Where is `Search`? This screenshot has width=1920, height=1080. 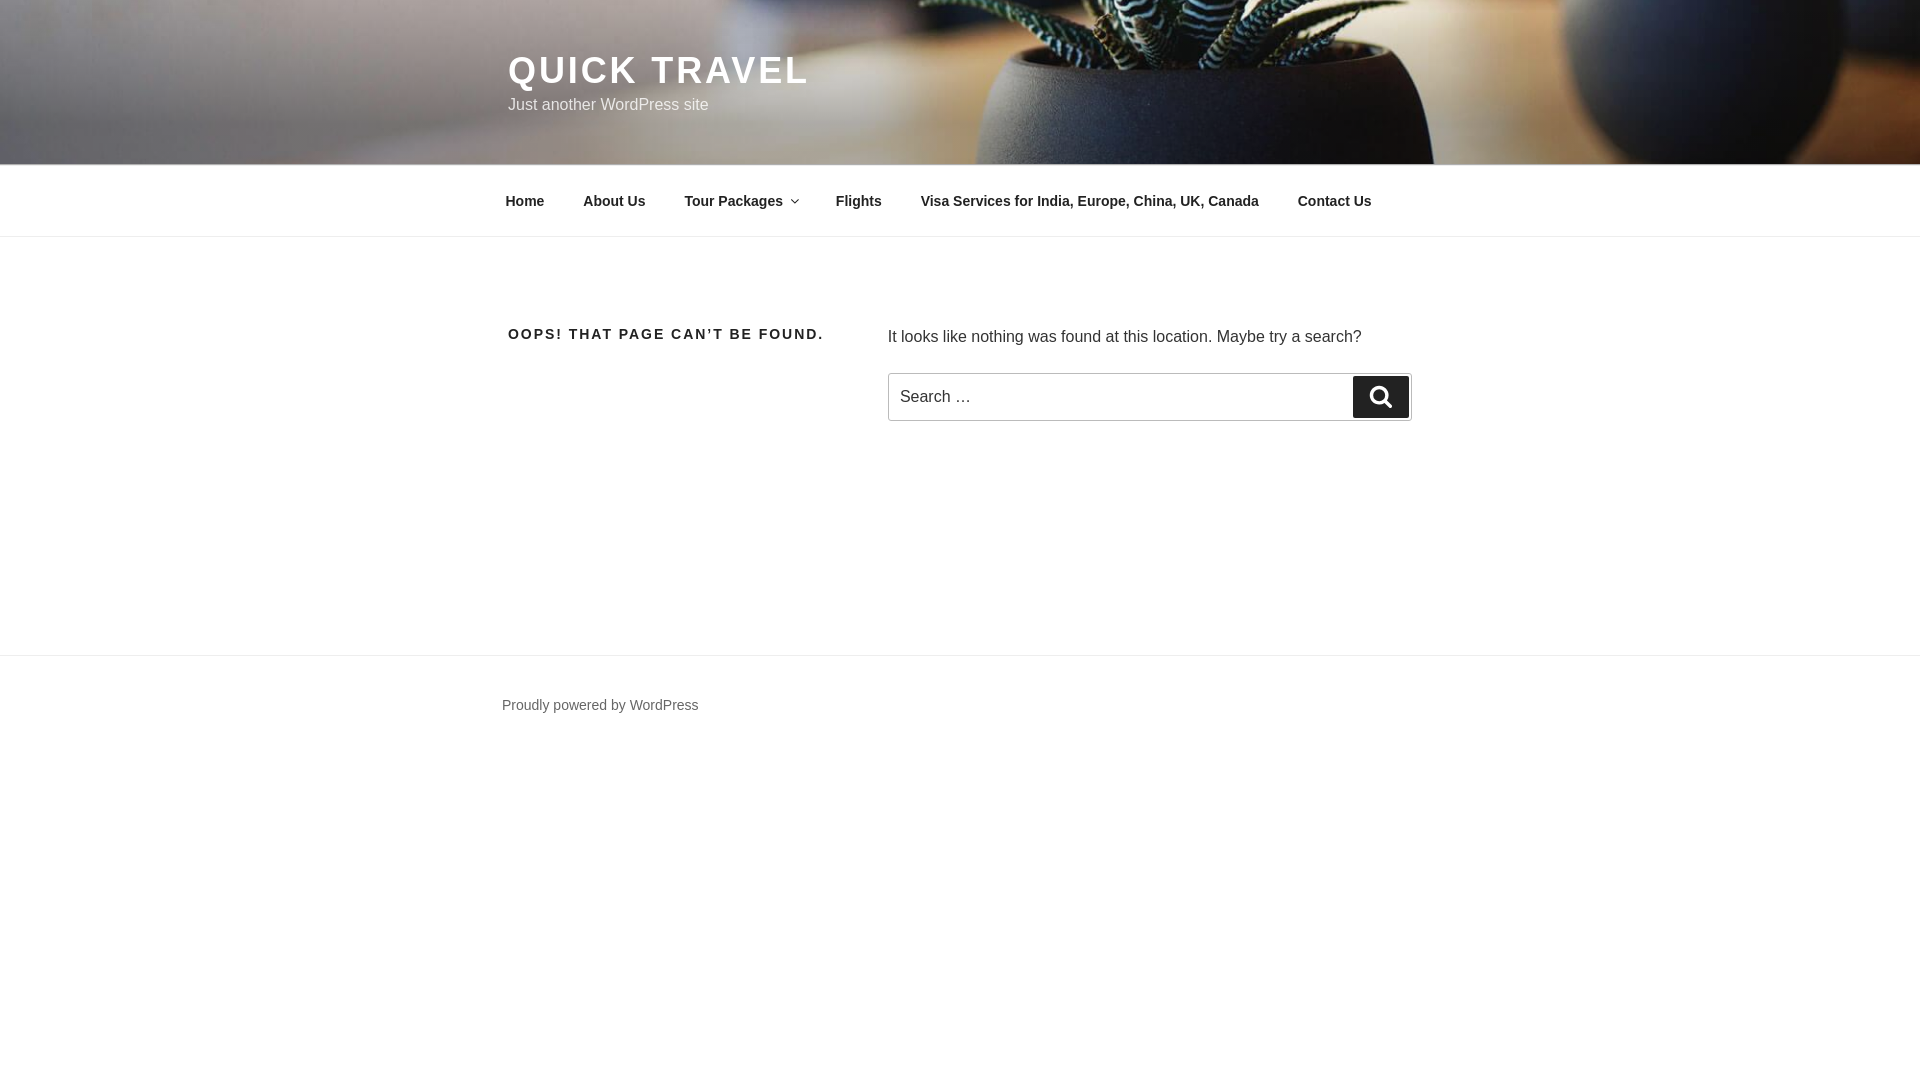
Search is located at coordinates (1381, 396).